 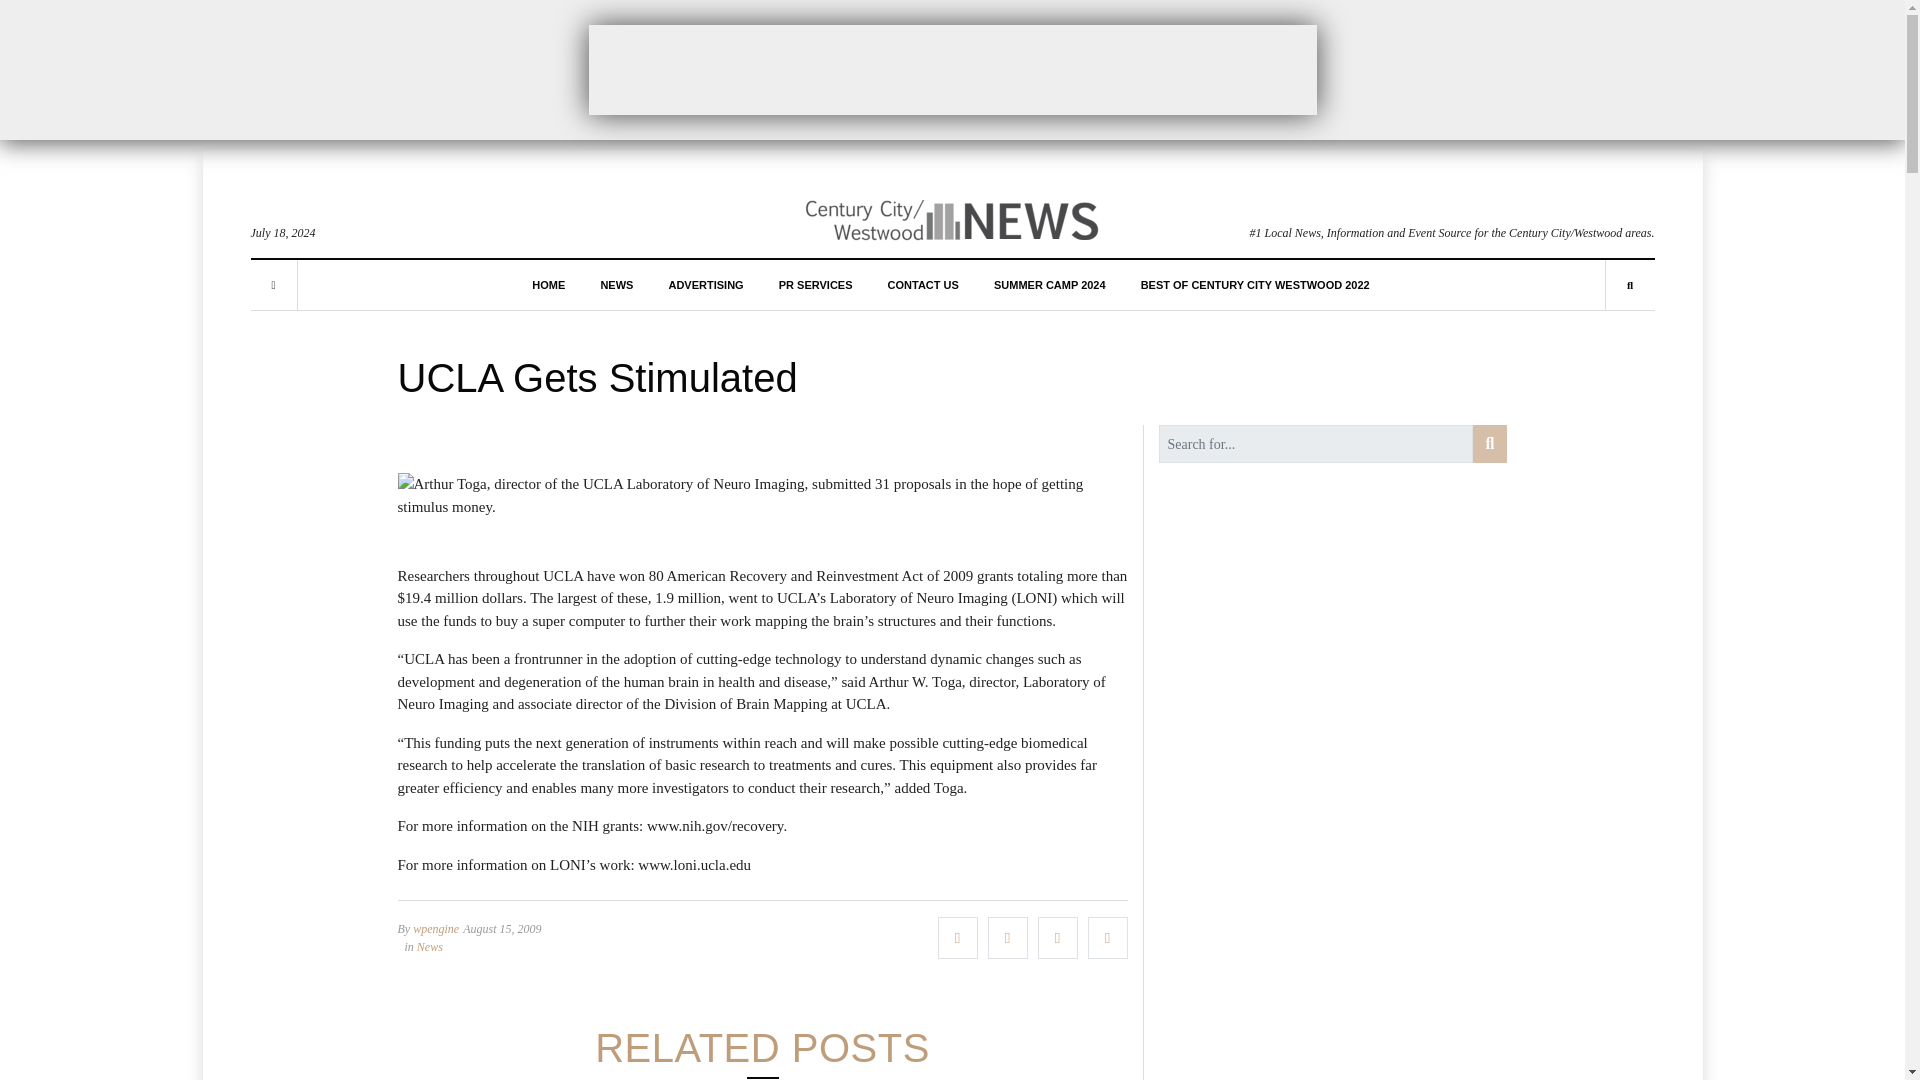 What do you see at coordinates (435, 929) in the screenshot?
I see `Posts by wpengine` at bounding box center [435, 929].